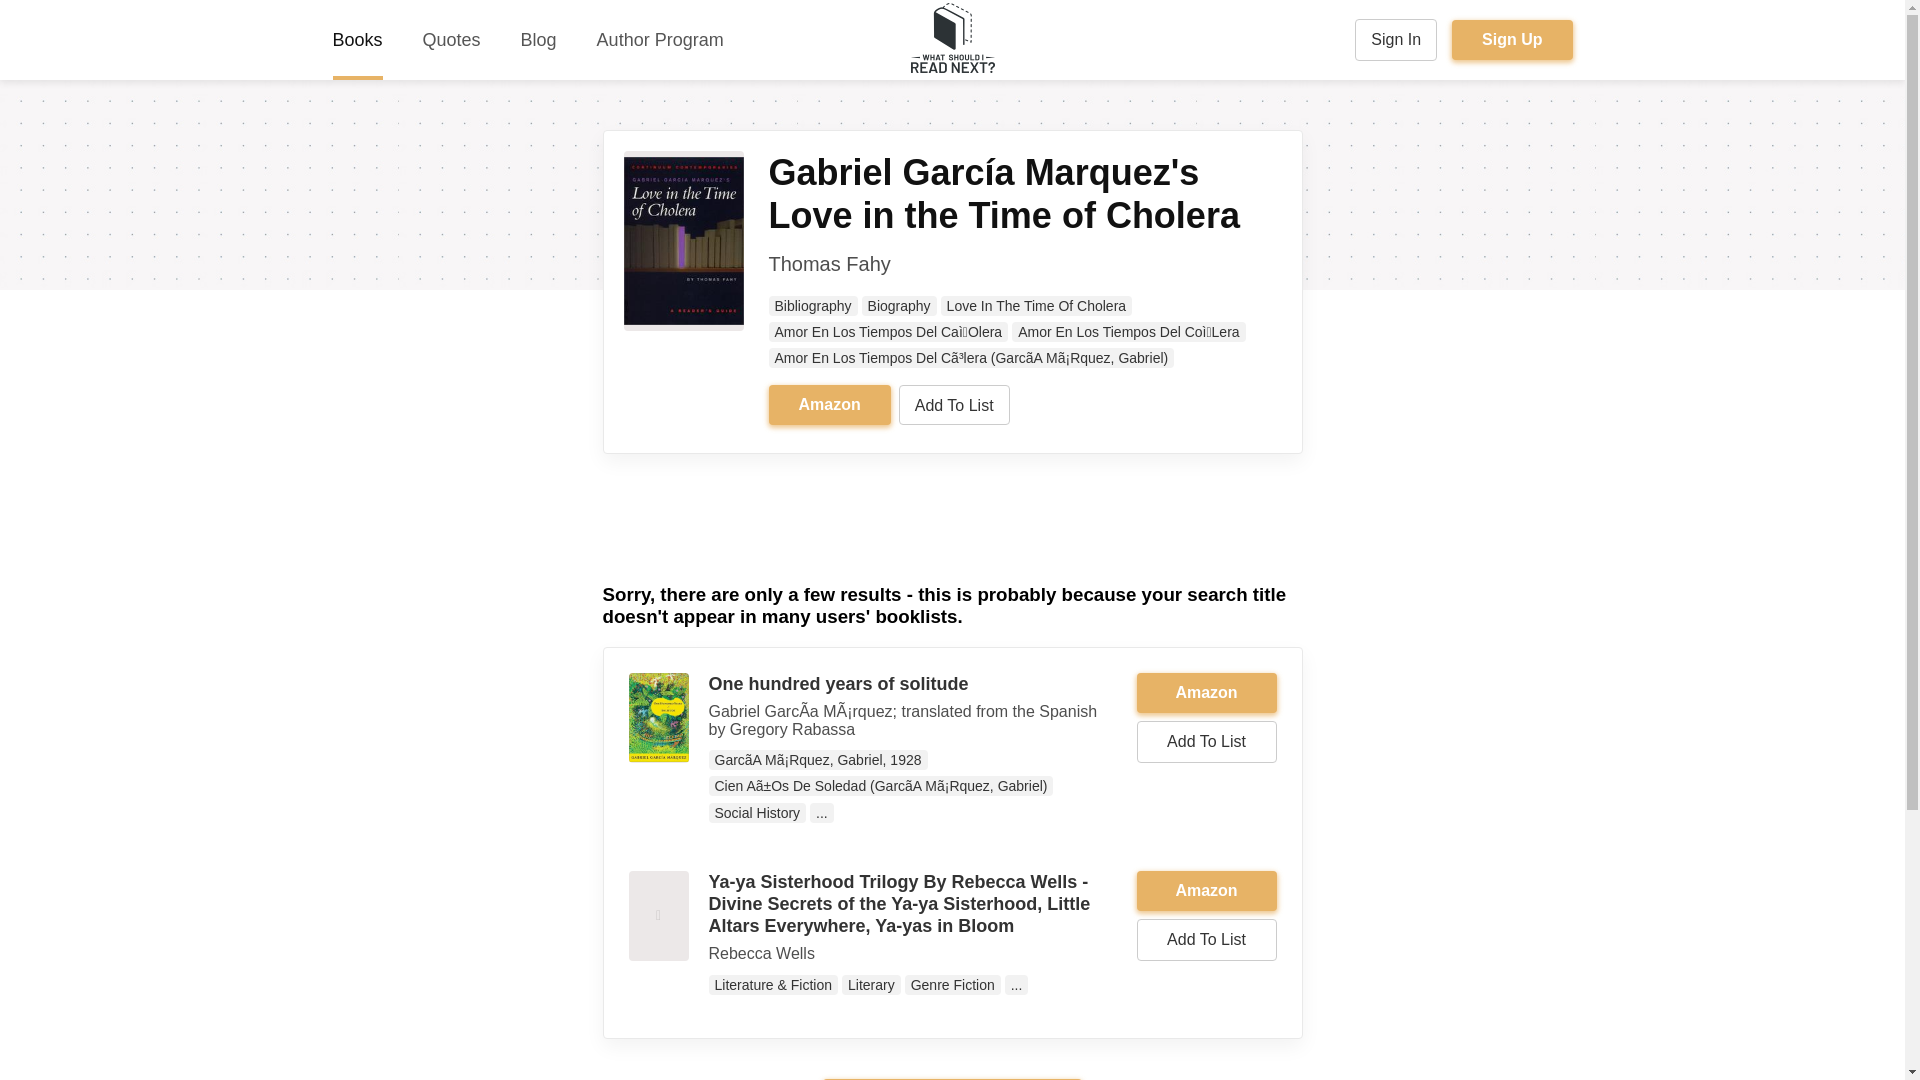 This screenshot has width=1920, height=1080. What do you see at coordinates (899, 306) in the screenshot?
I see `Biography` at bounding box center [899, 306].